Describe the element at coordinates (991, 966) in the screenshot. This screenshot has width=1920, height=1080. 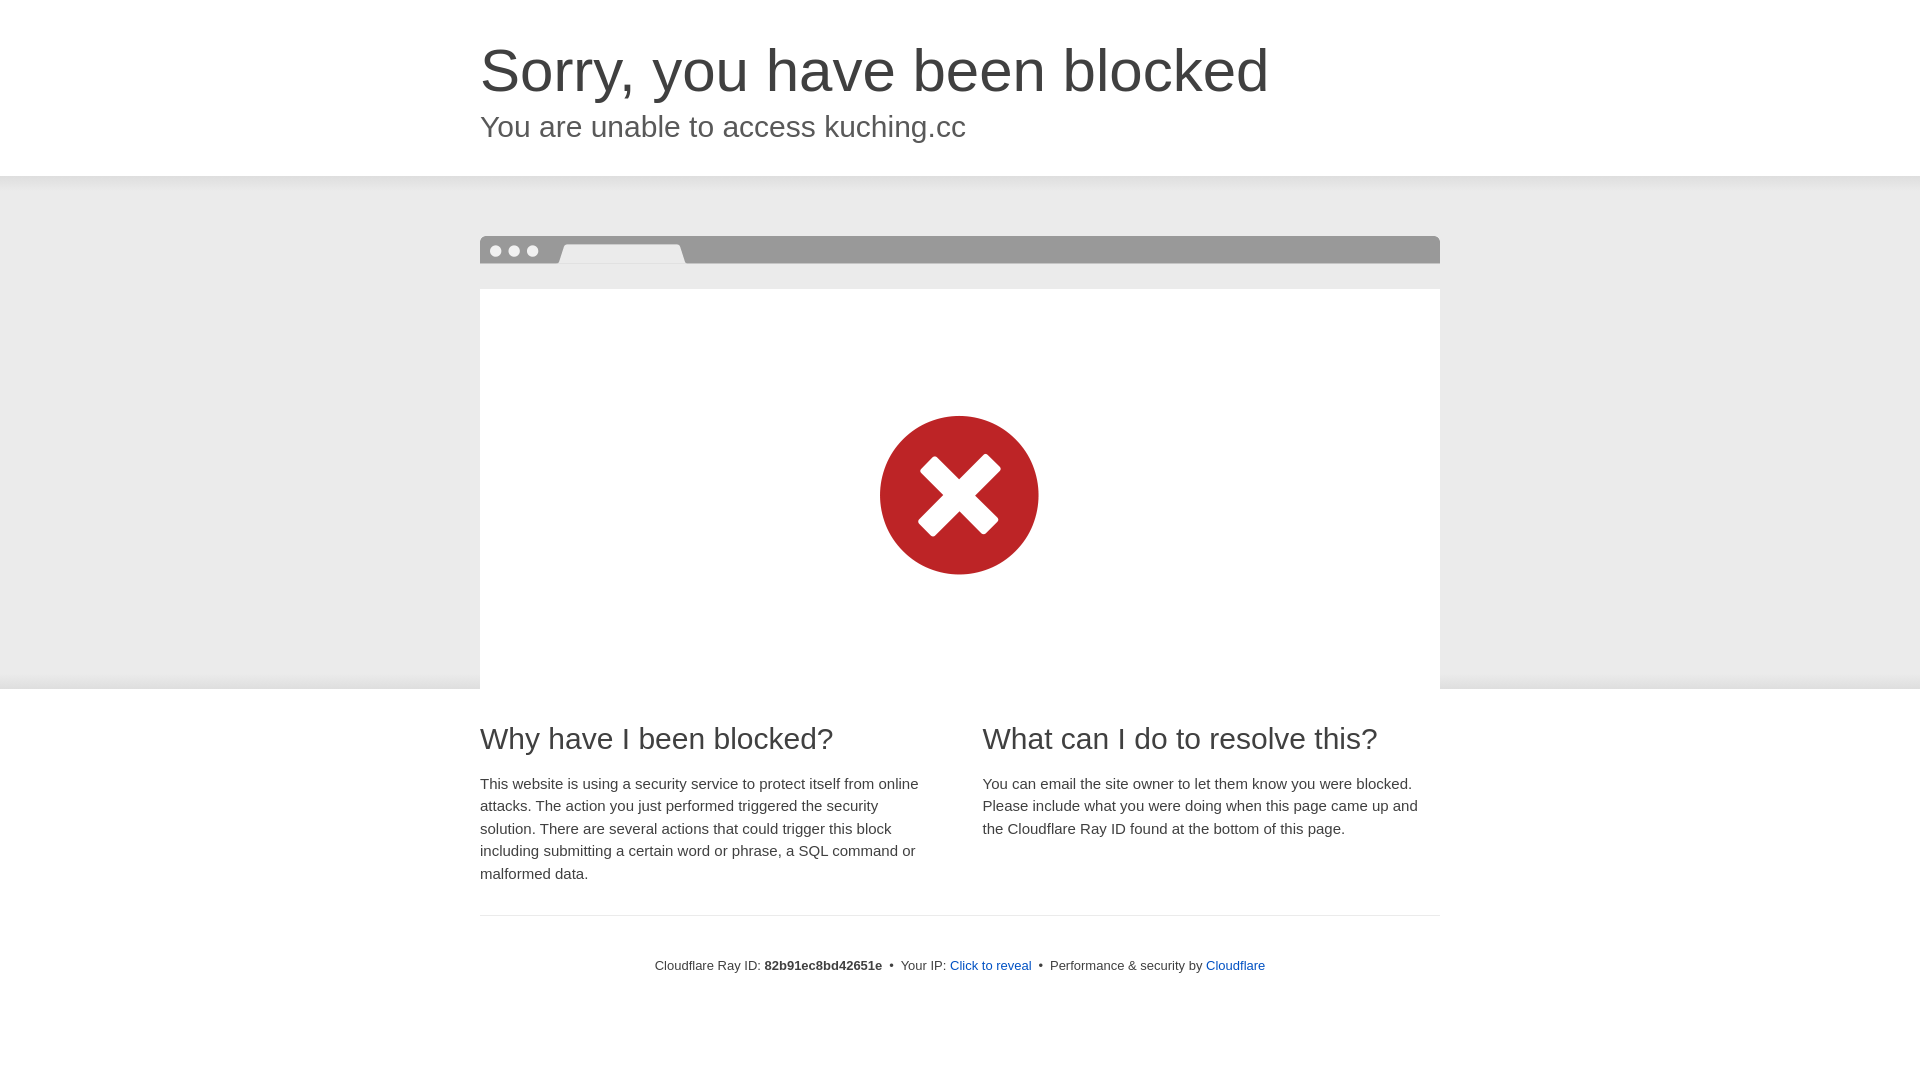
I see `Click to reveal` at that location.